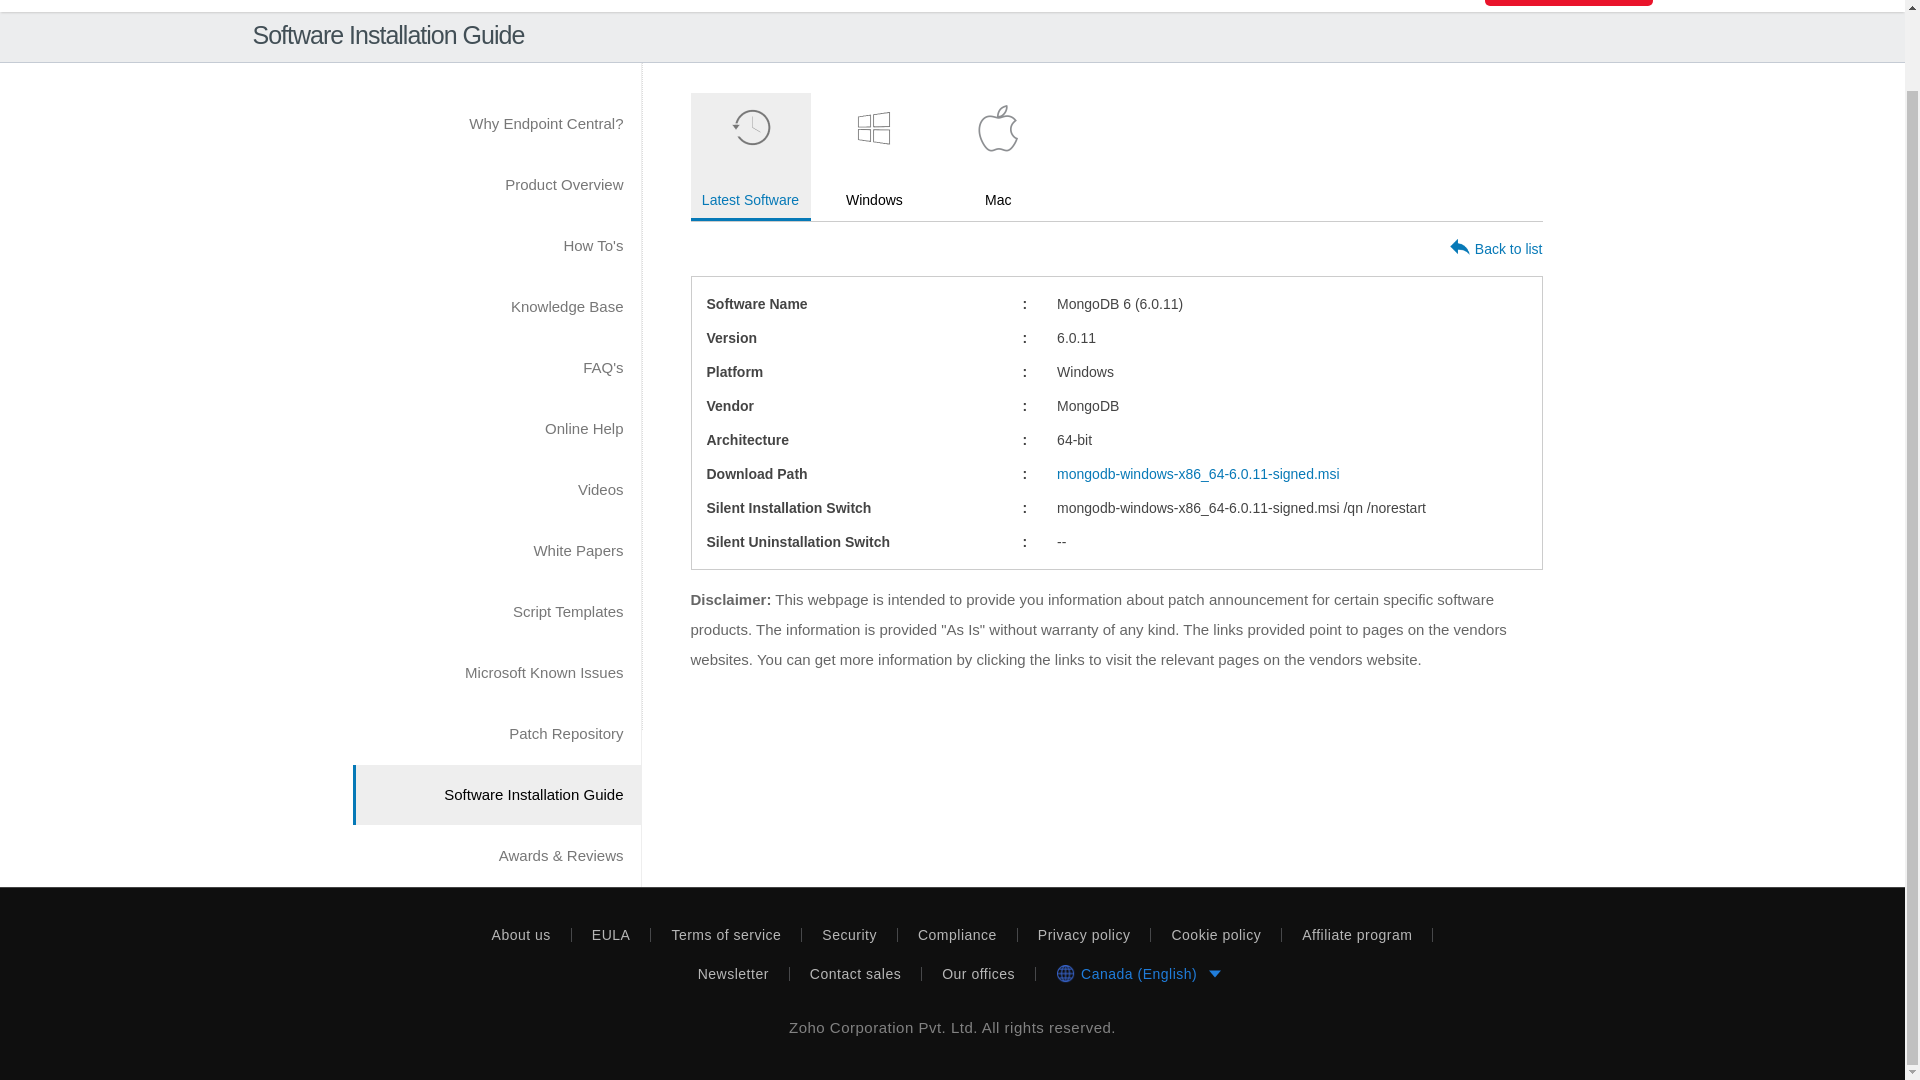  Describe the element at coordinates (495, 612) in the screenshot. I see `Script Templates` at that location.